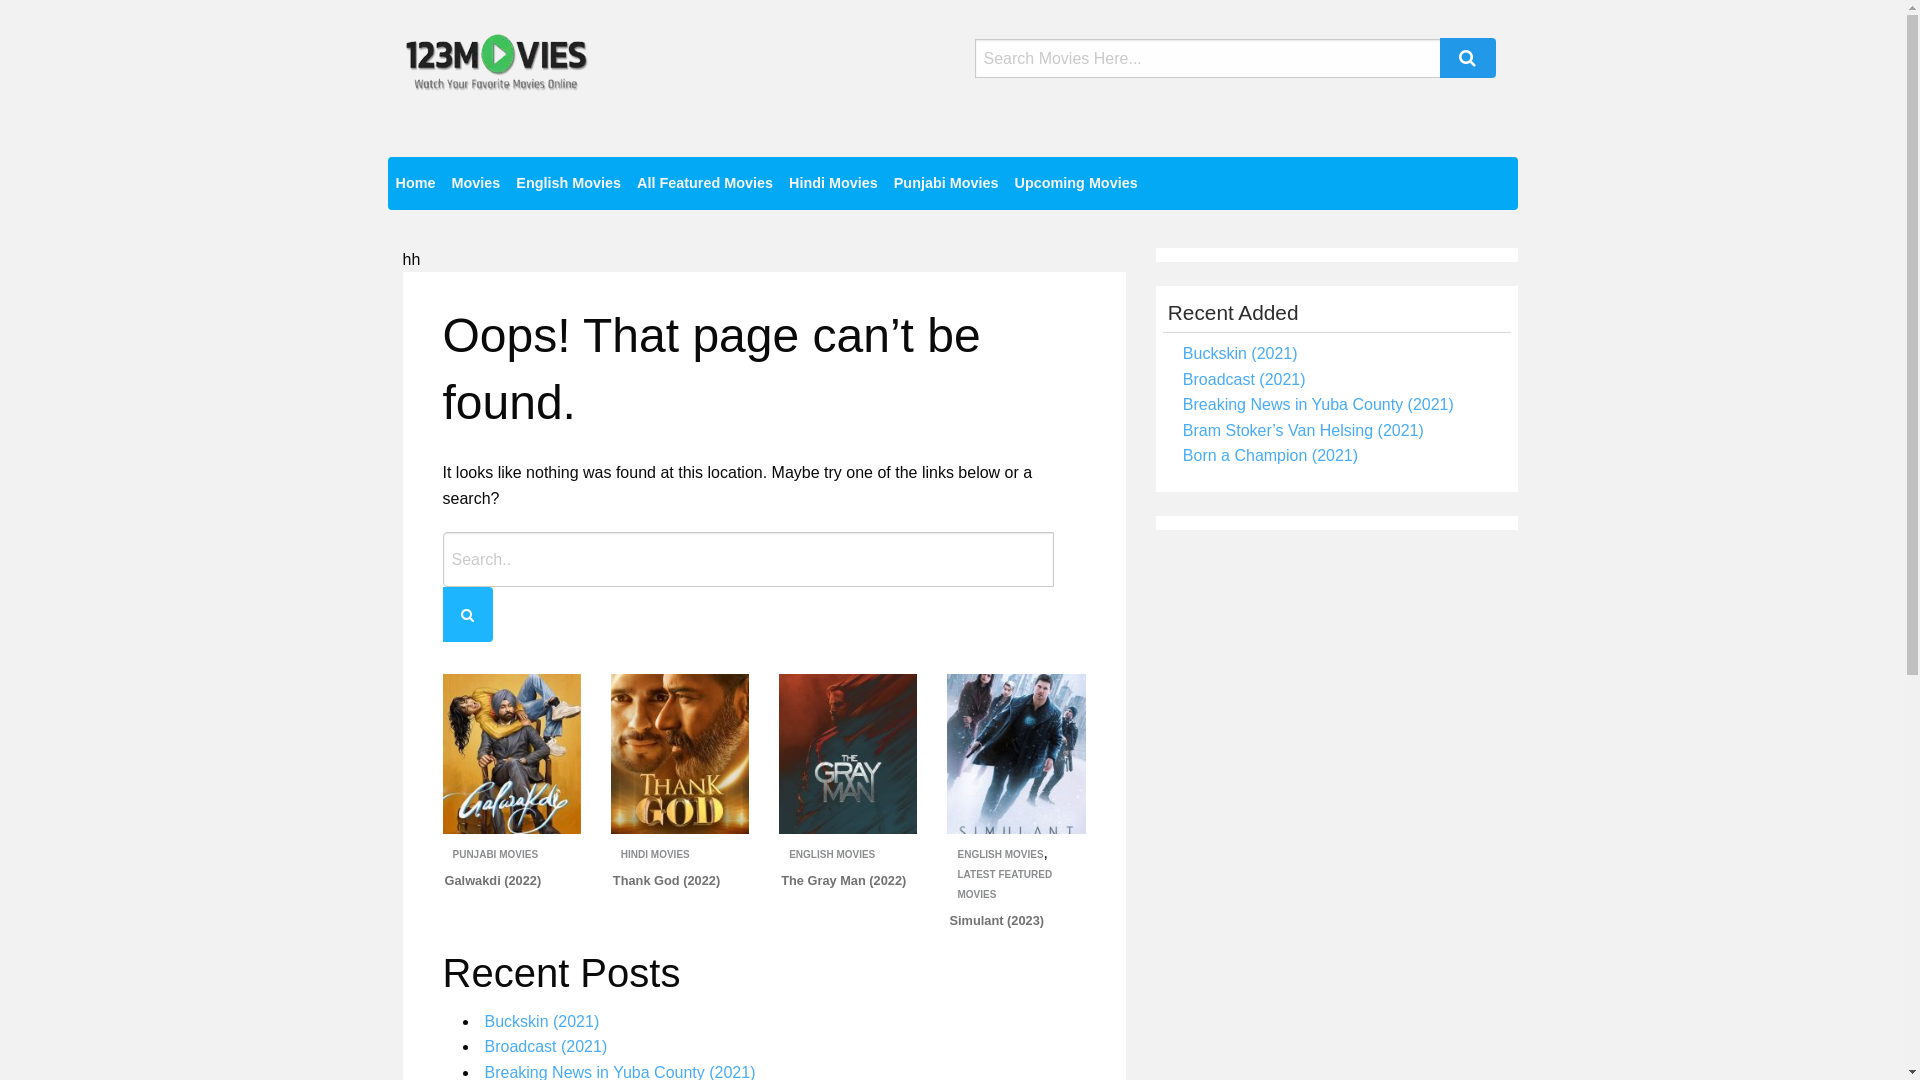 The image size is (1920, 1080). What do you see at coordinates (495, 854) in the screenshot?
I see `PUNJABI MOVIES` at bounding box center [495, 854].